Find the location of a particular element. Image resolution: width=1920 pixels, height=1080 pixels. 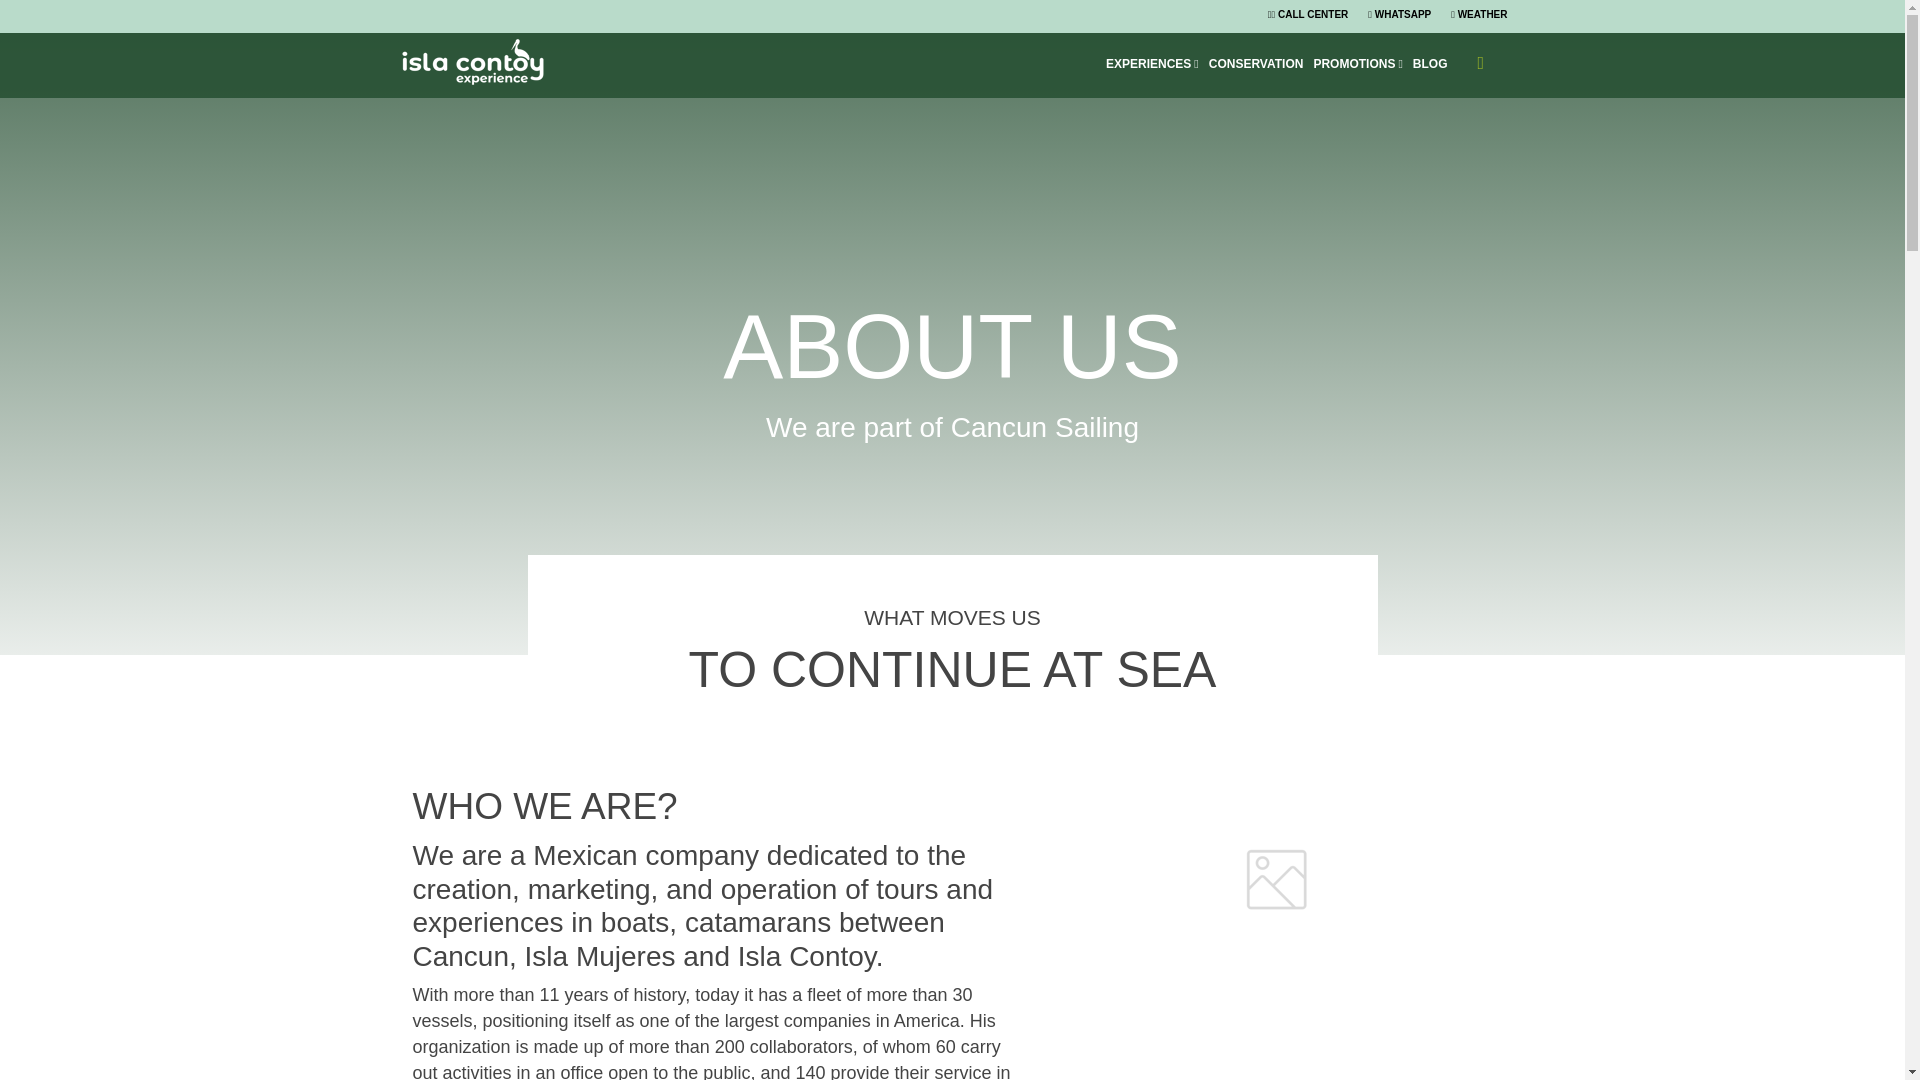

PROMOTIONS is located at coordinates (1357, 64).